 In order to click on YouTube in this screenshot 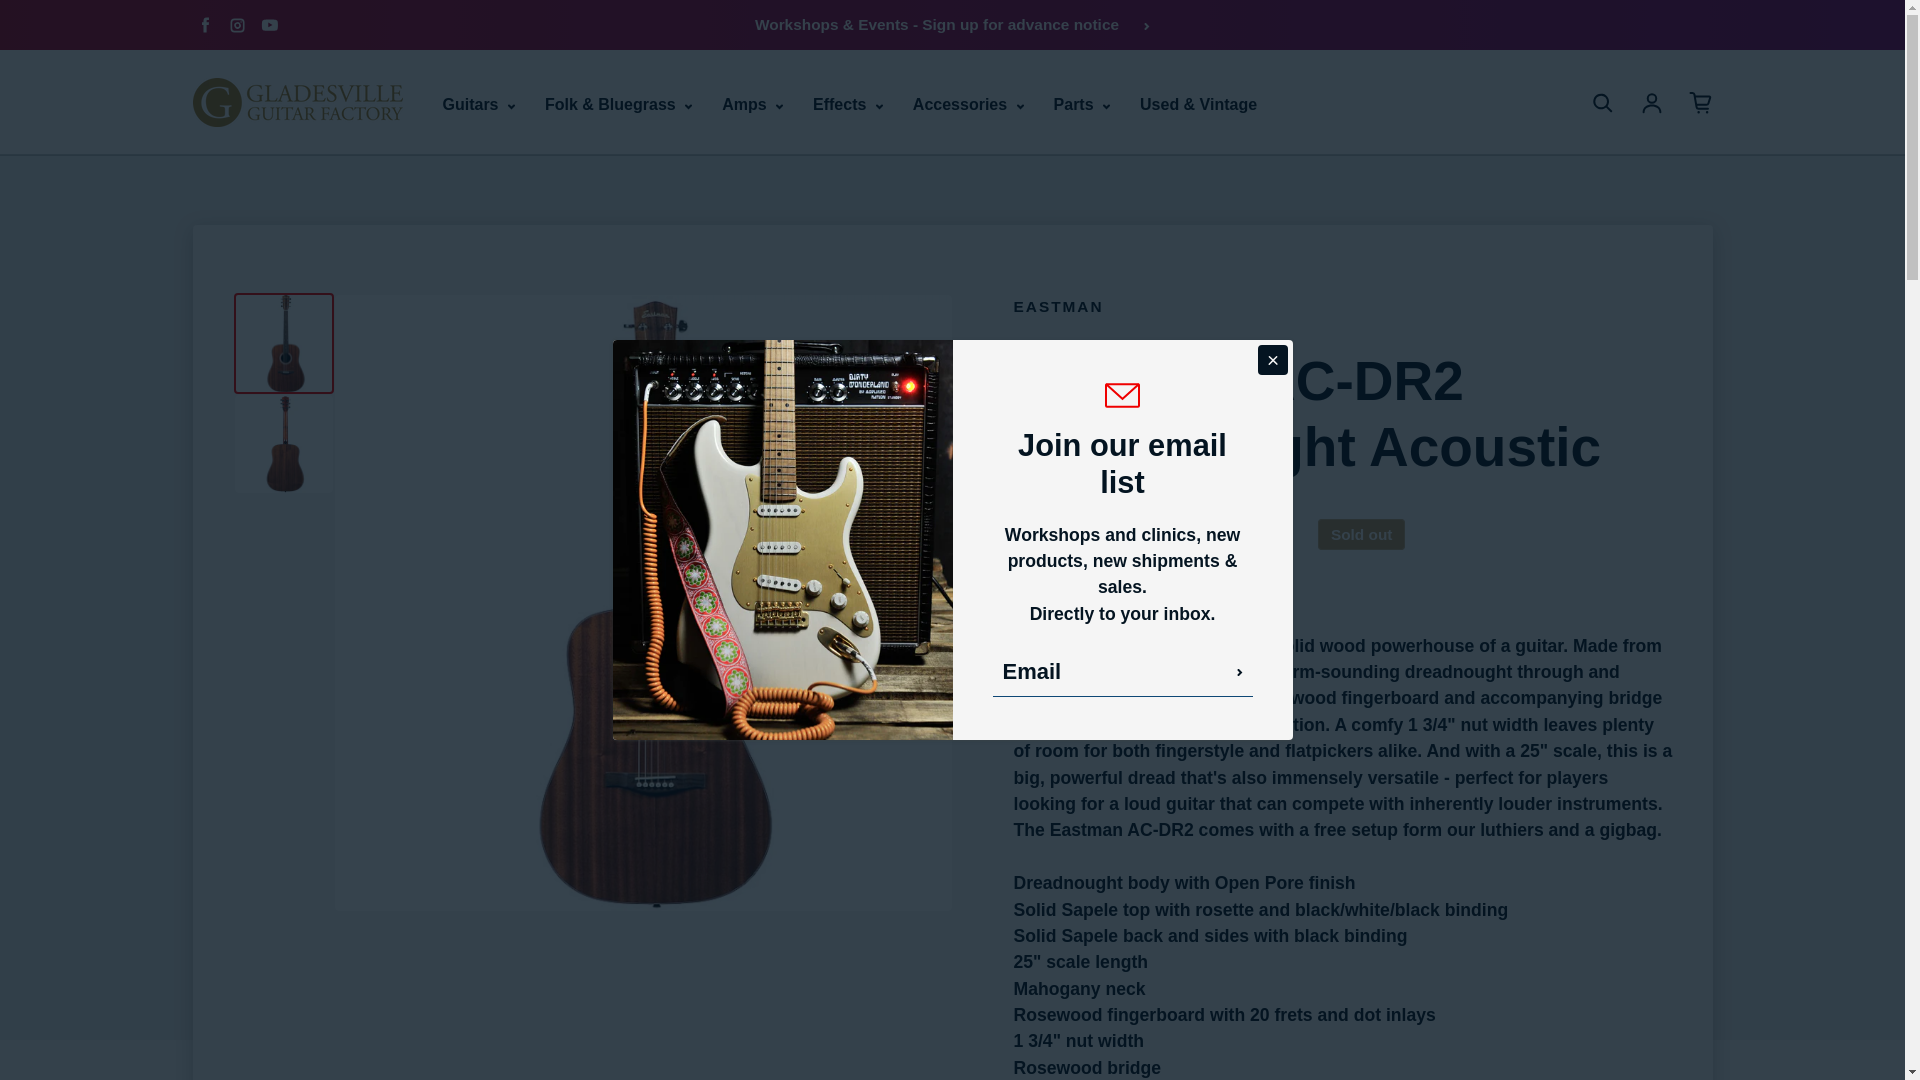, I will do `click(268, 24)`.